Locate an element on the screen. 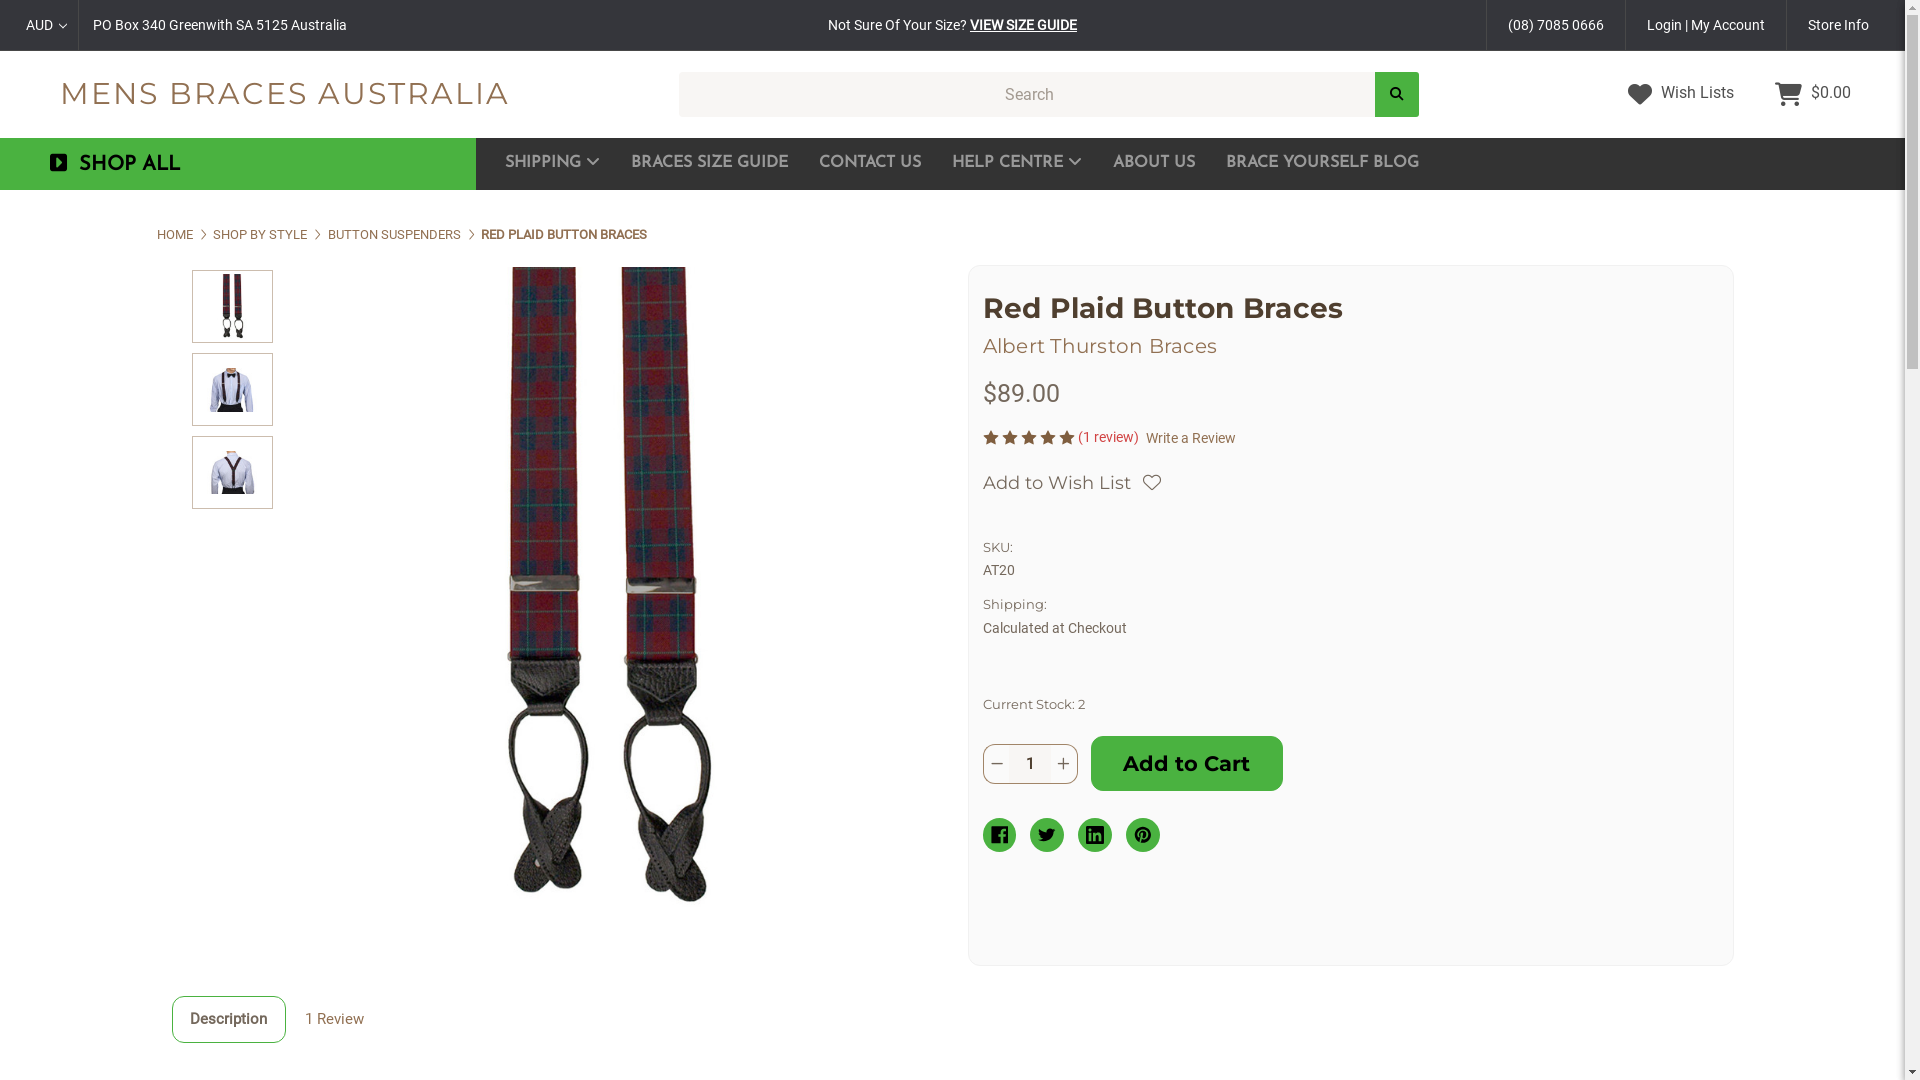 This screenshot has width=1920, height=1080. ABOUT US is located at coordinates (1154, 163).